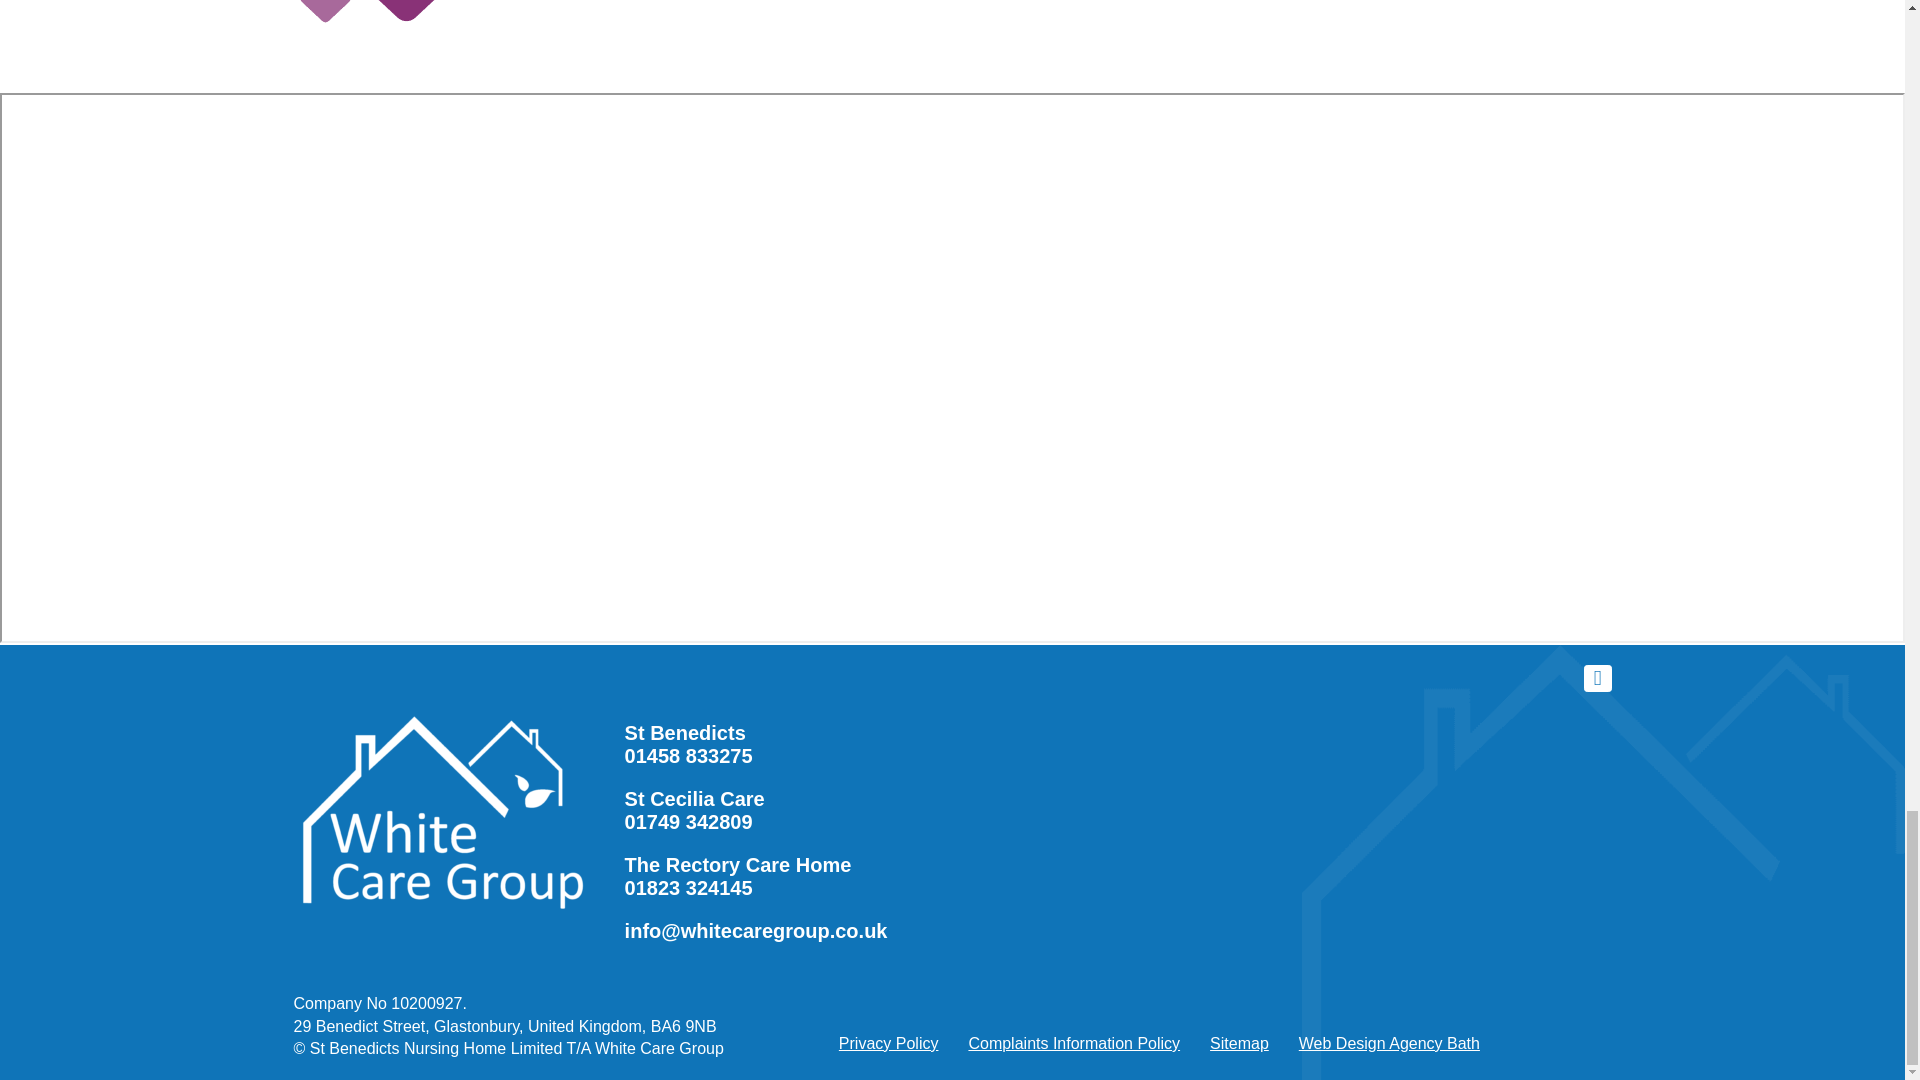  Describe the element at coordinates (688, 756) in the screenshot. I see `01458 833275` at that location.